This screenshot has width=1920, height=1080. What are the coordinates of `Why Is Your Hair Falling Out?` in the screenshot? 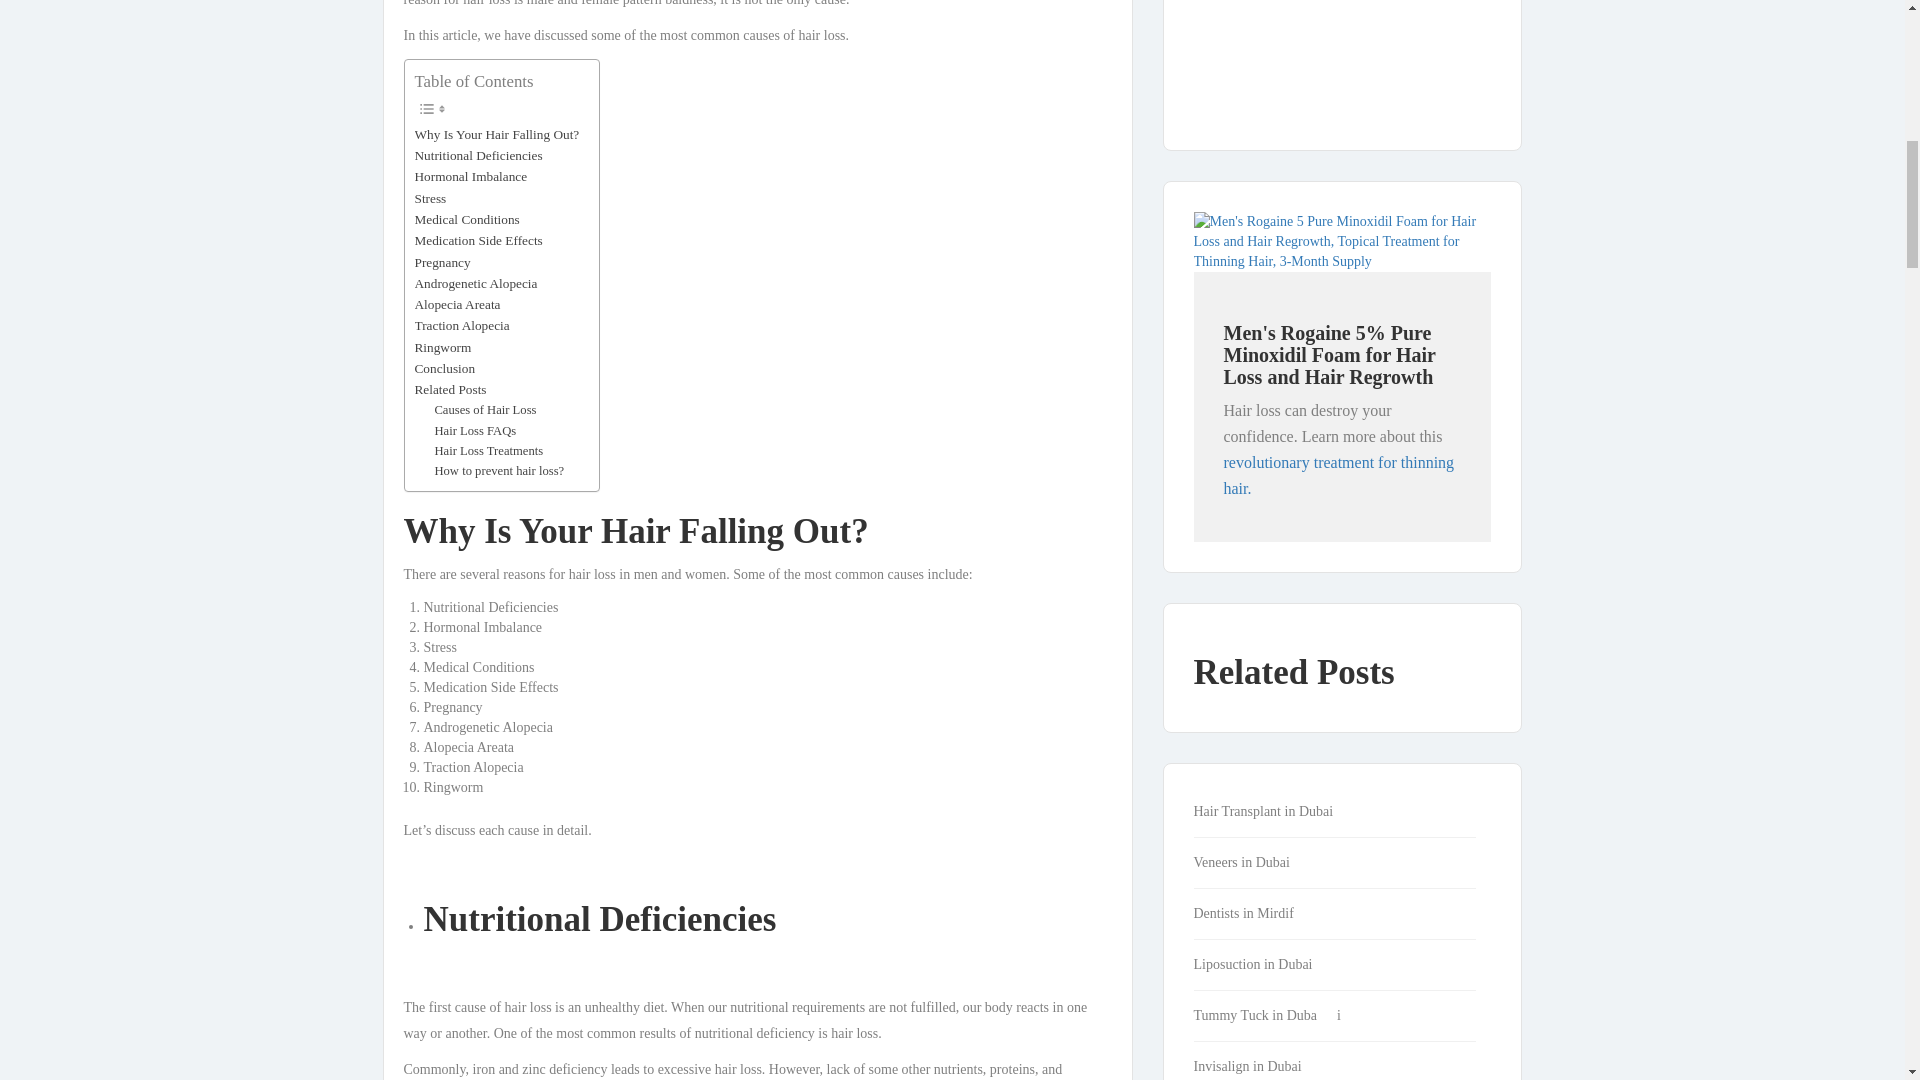 It's located at (496, 134).